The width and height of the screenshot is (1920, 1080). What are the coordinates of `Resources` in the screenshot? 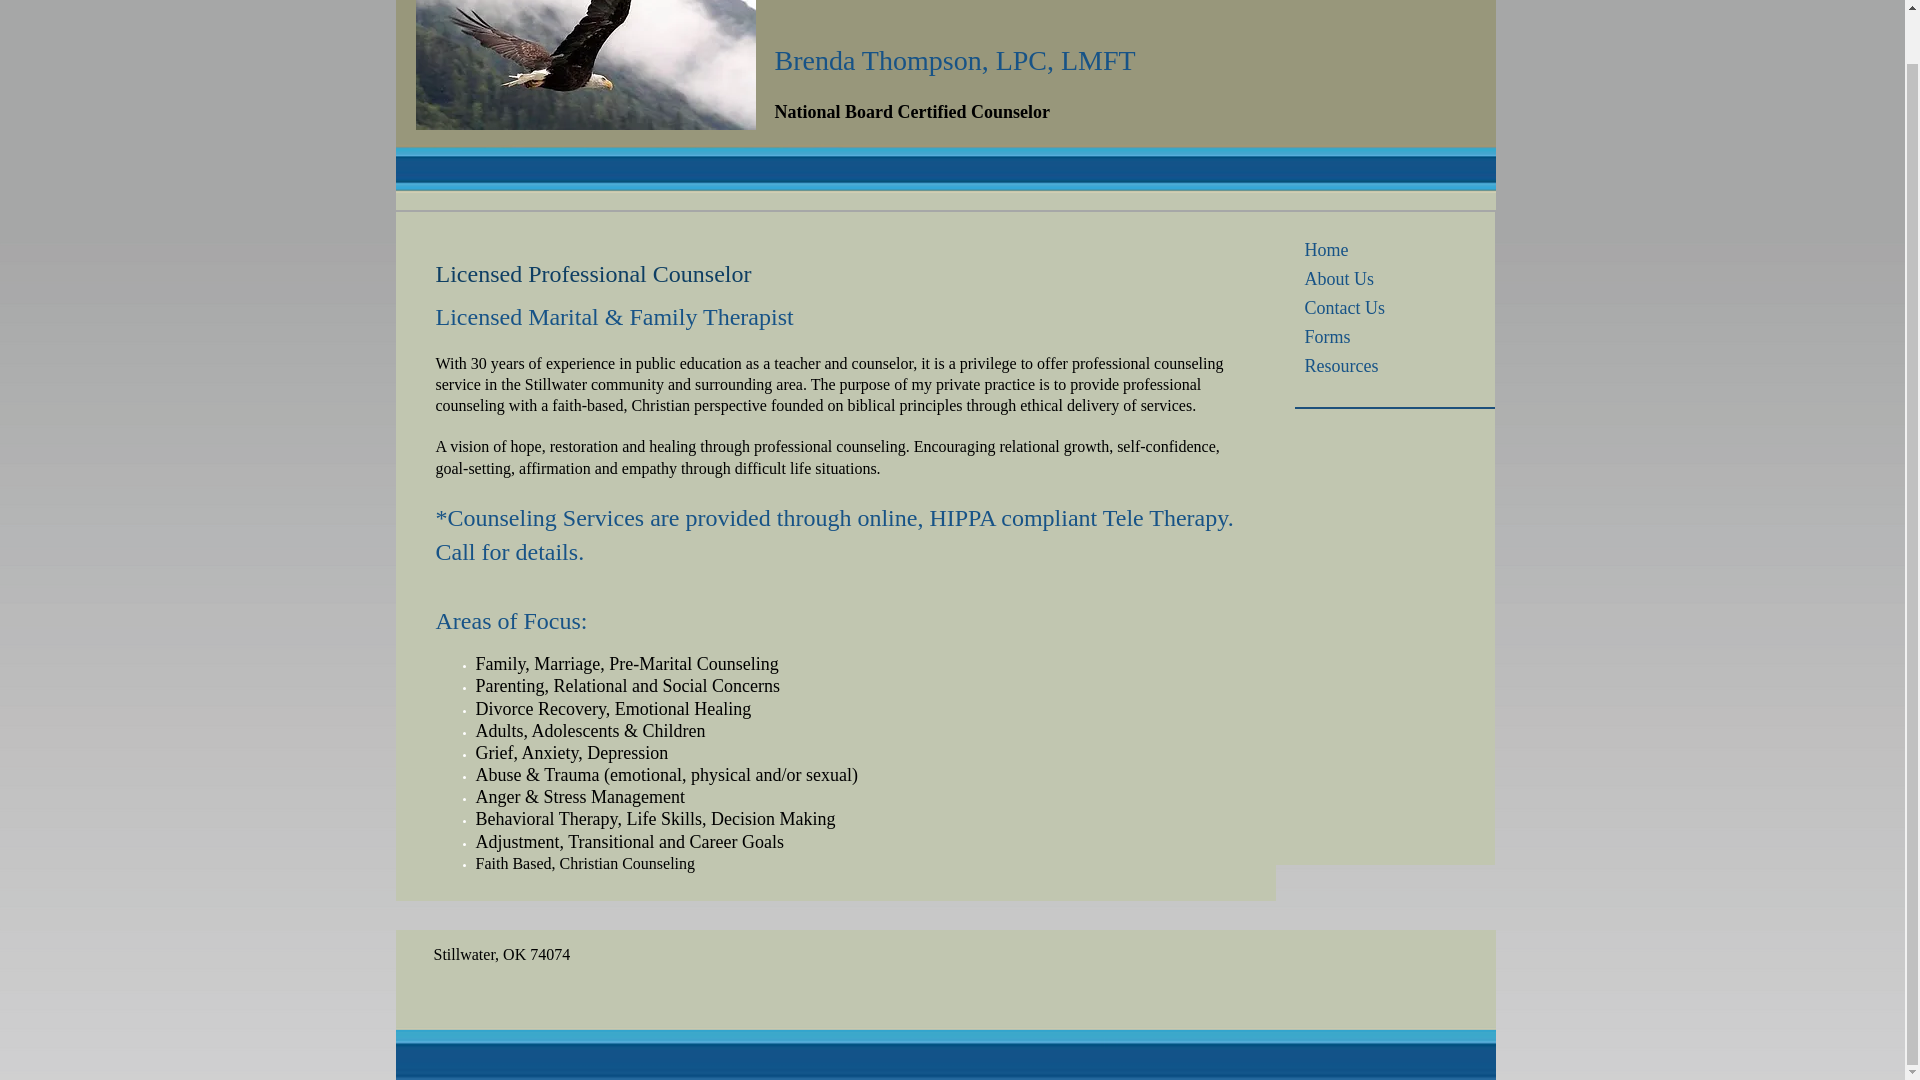 It's located at (1341, 366).